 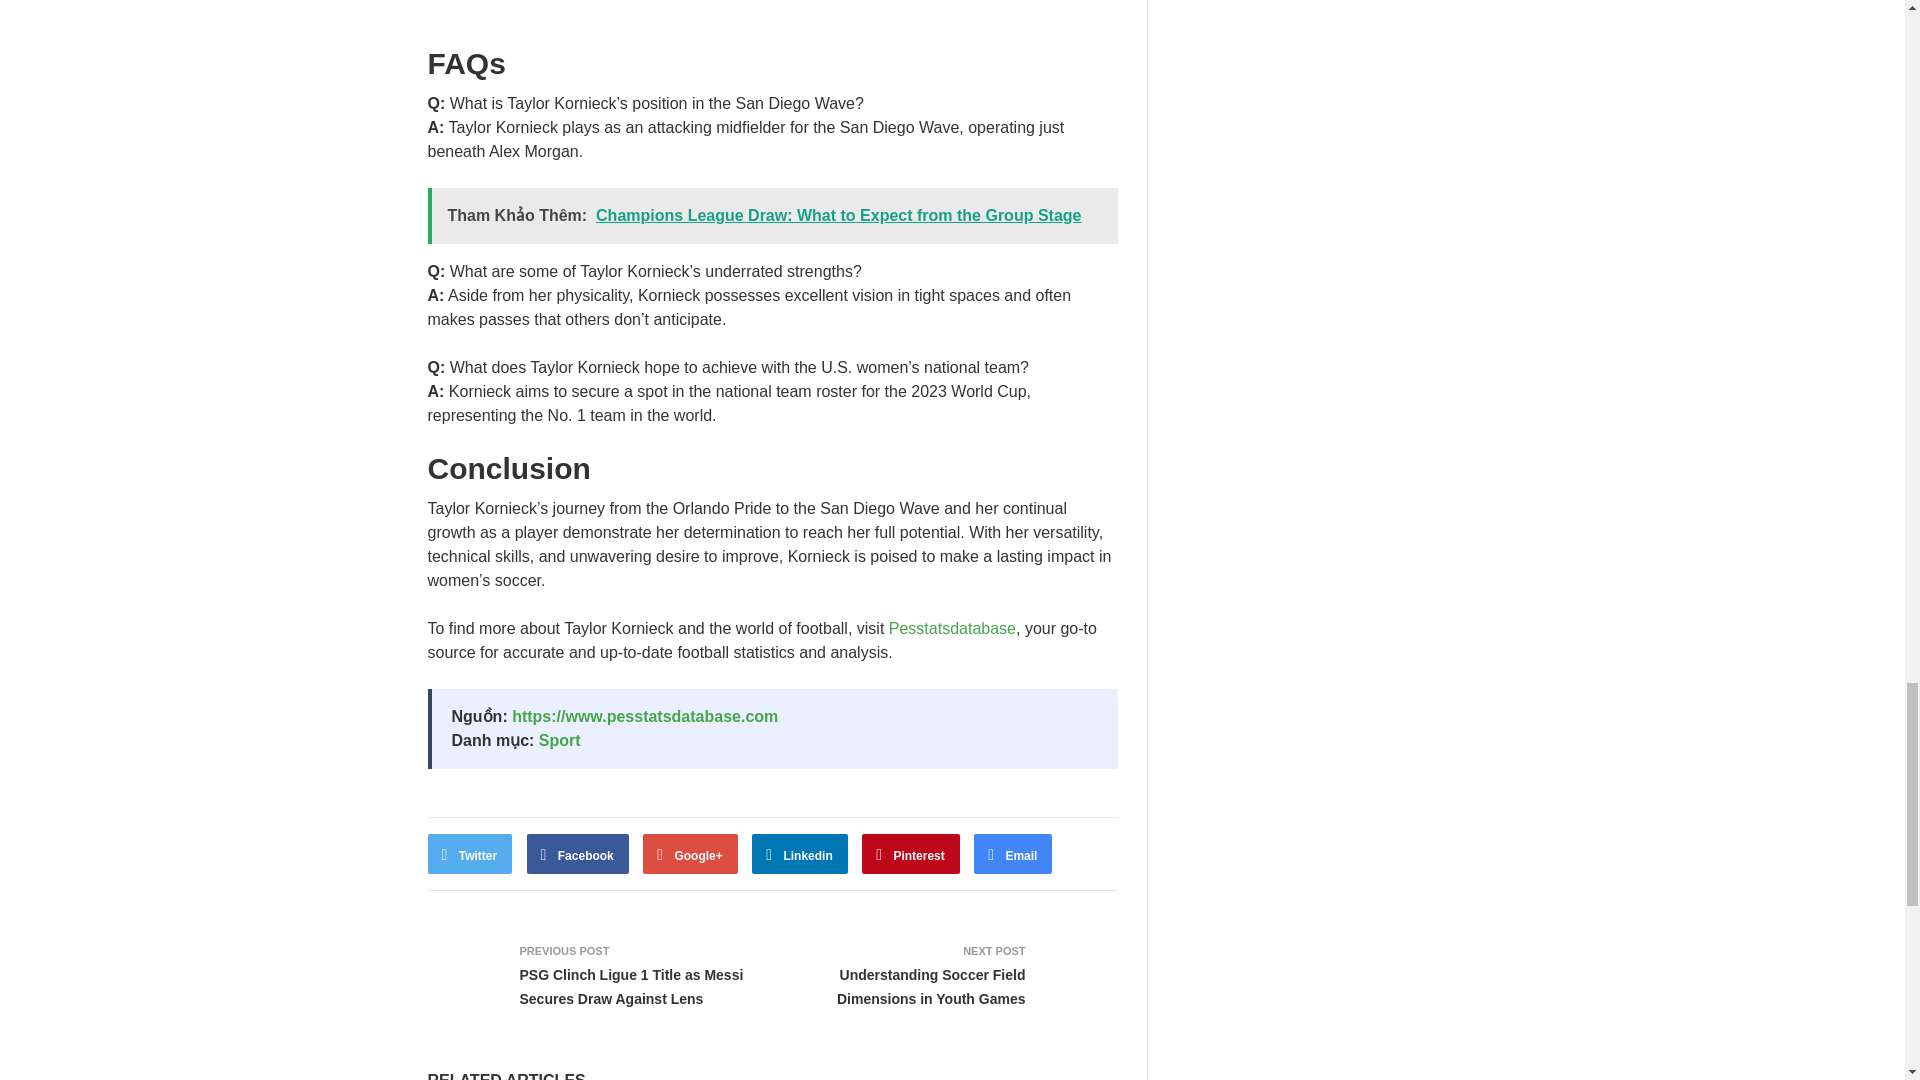 I want to click on Linkedin, so click(x=800, y=853).